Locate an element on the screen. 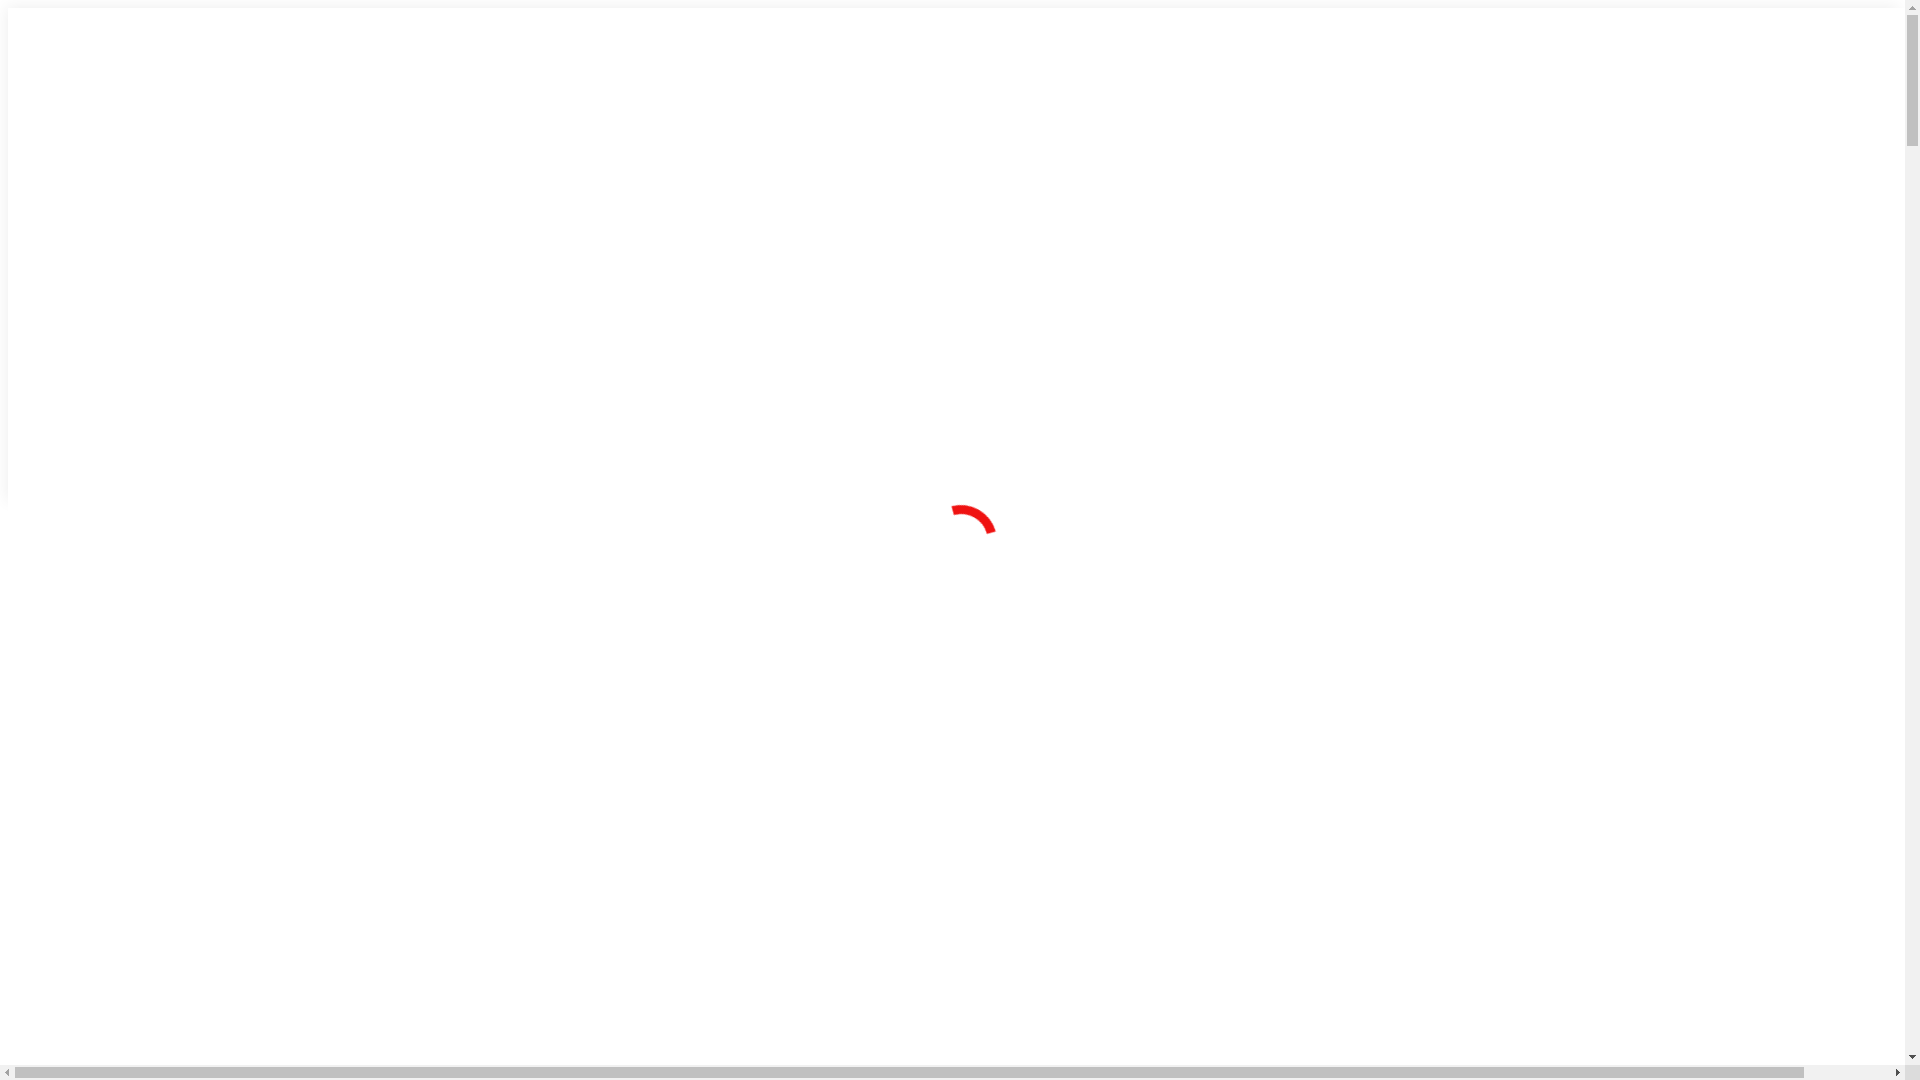 Image resolution: width=1920 pixels, height=1080 pixels. Skip to content is located at coordinates (8, 8).